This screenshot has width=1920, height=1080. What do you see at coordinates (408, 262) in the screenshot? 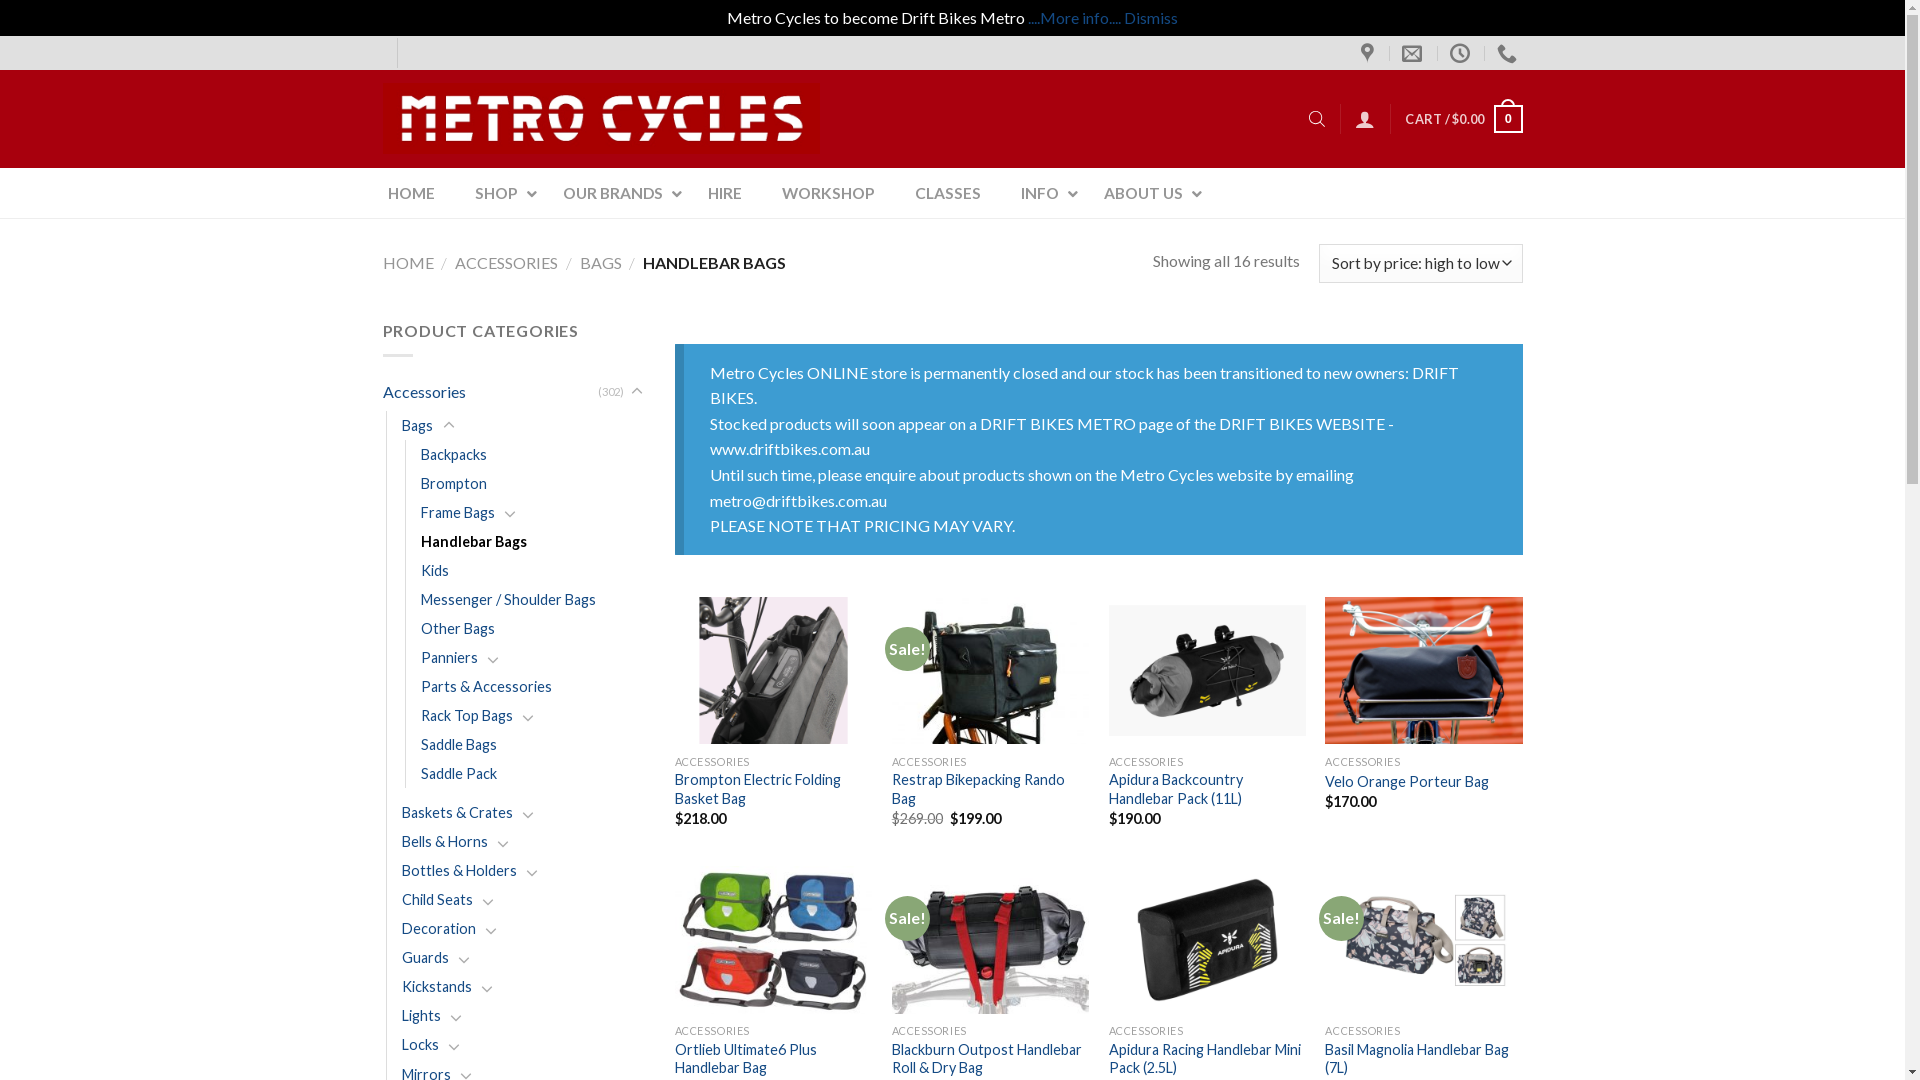
I see `HOME` at bounding box center [408, 262].